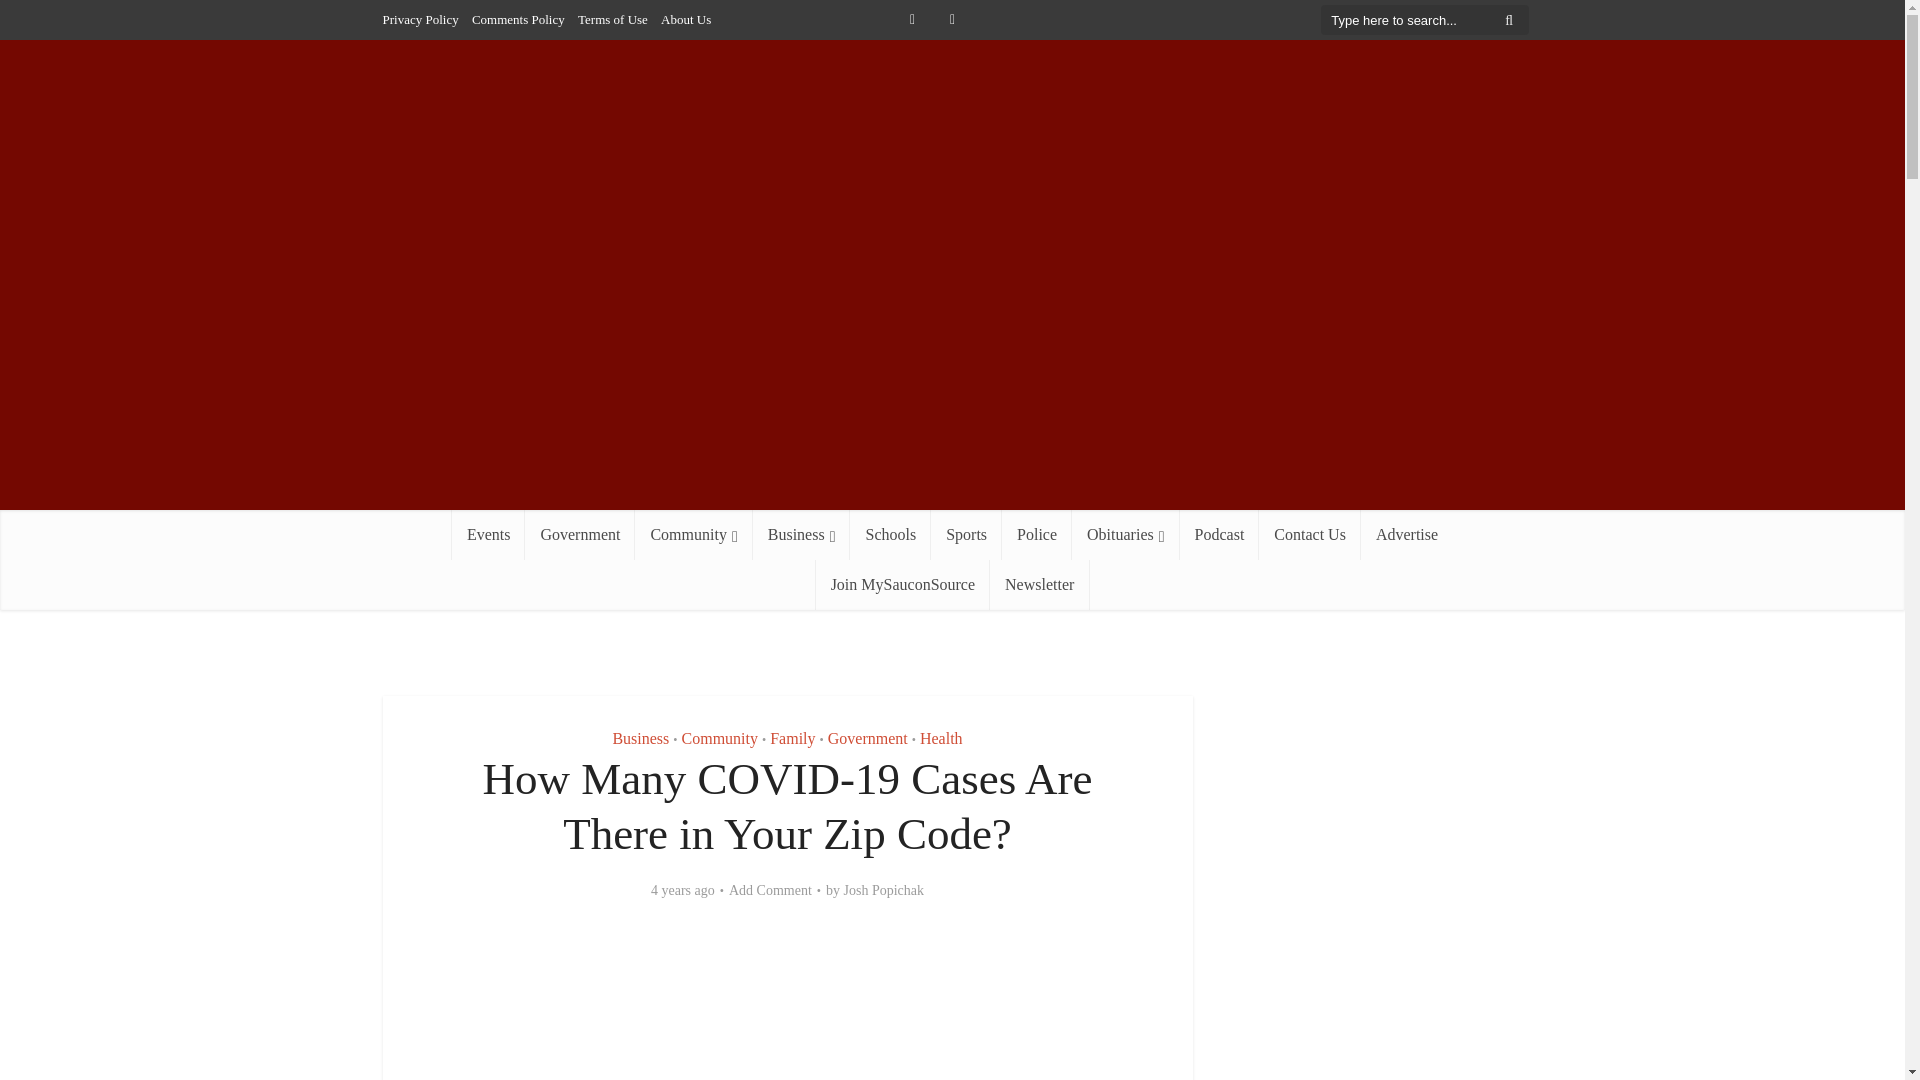  I want to click on Add Comment, so click(770, 890).